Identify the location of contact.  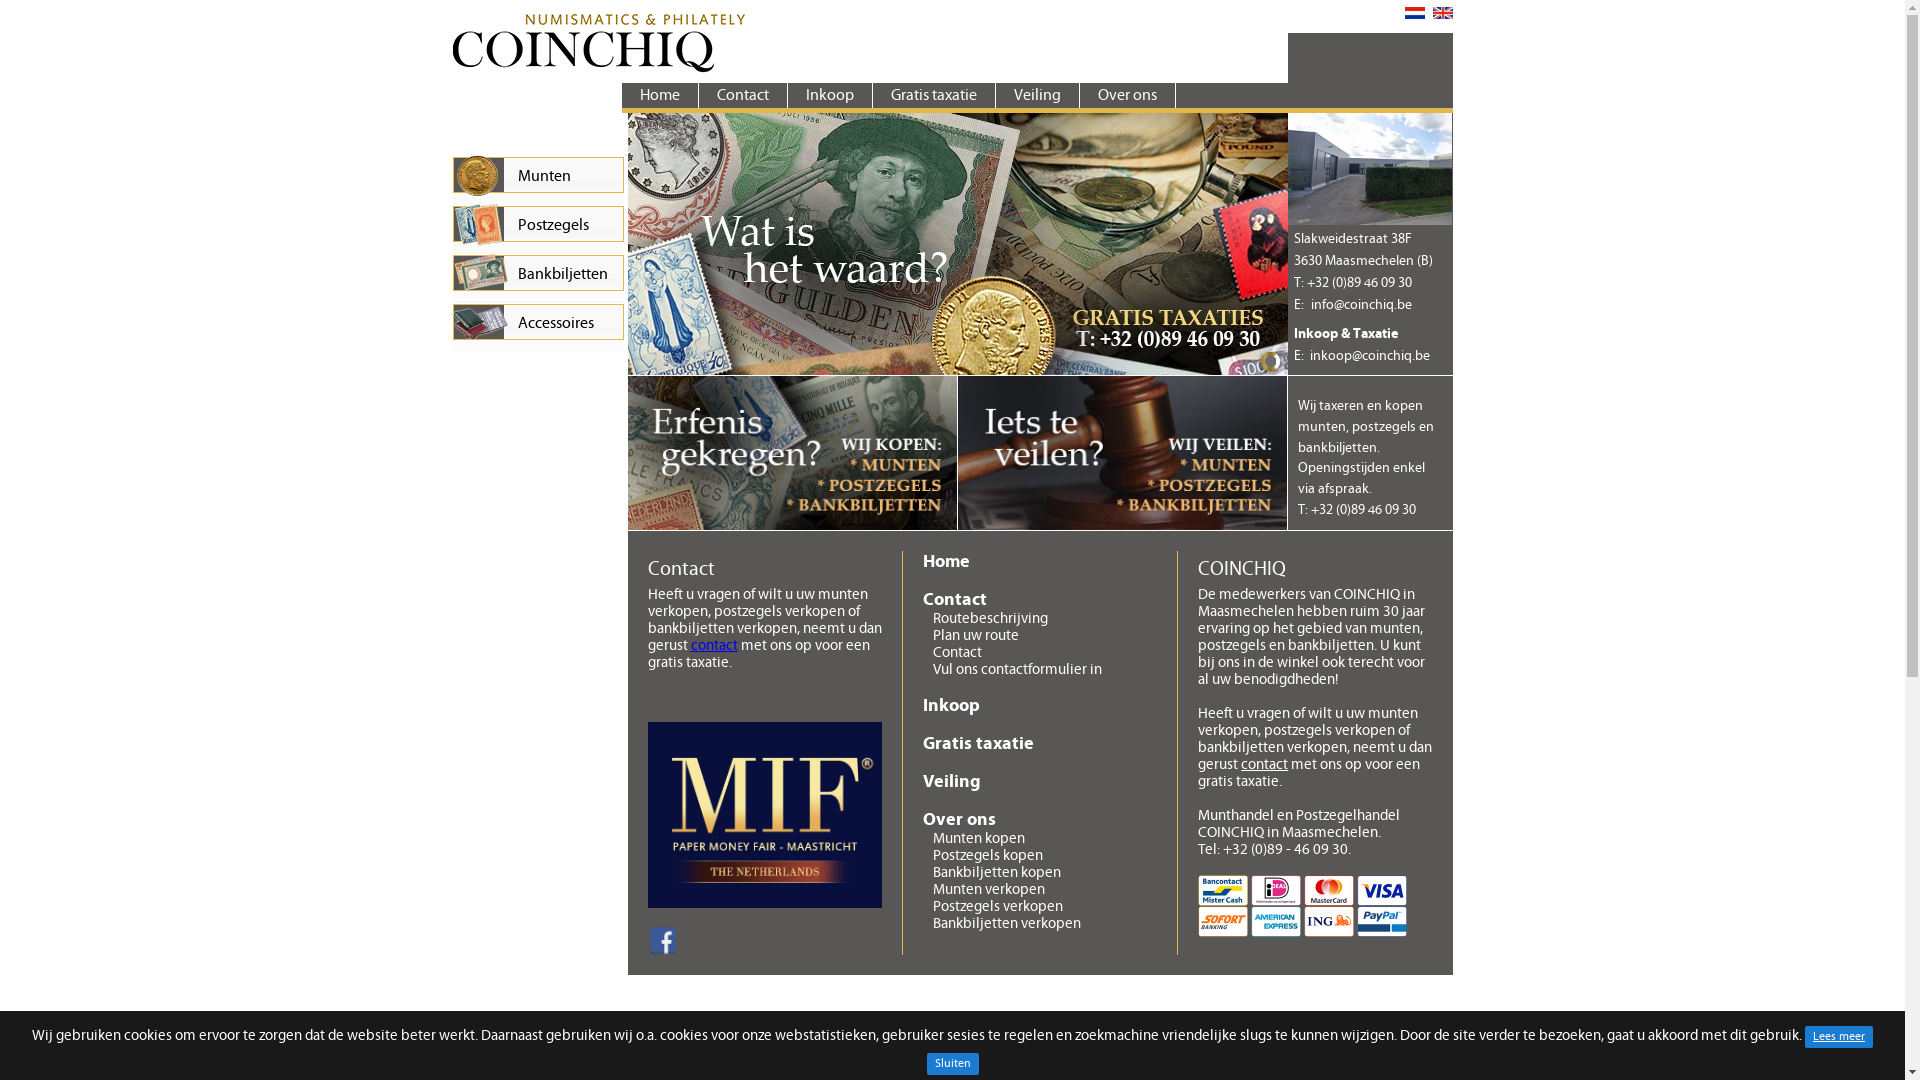
(1264, 764).